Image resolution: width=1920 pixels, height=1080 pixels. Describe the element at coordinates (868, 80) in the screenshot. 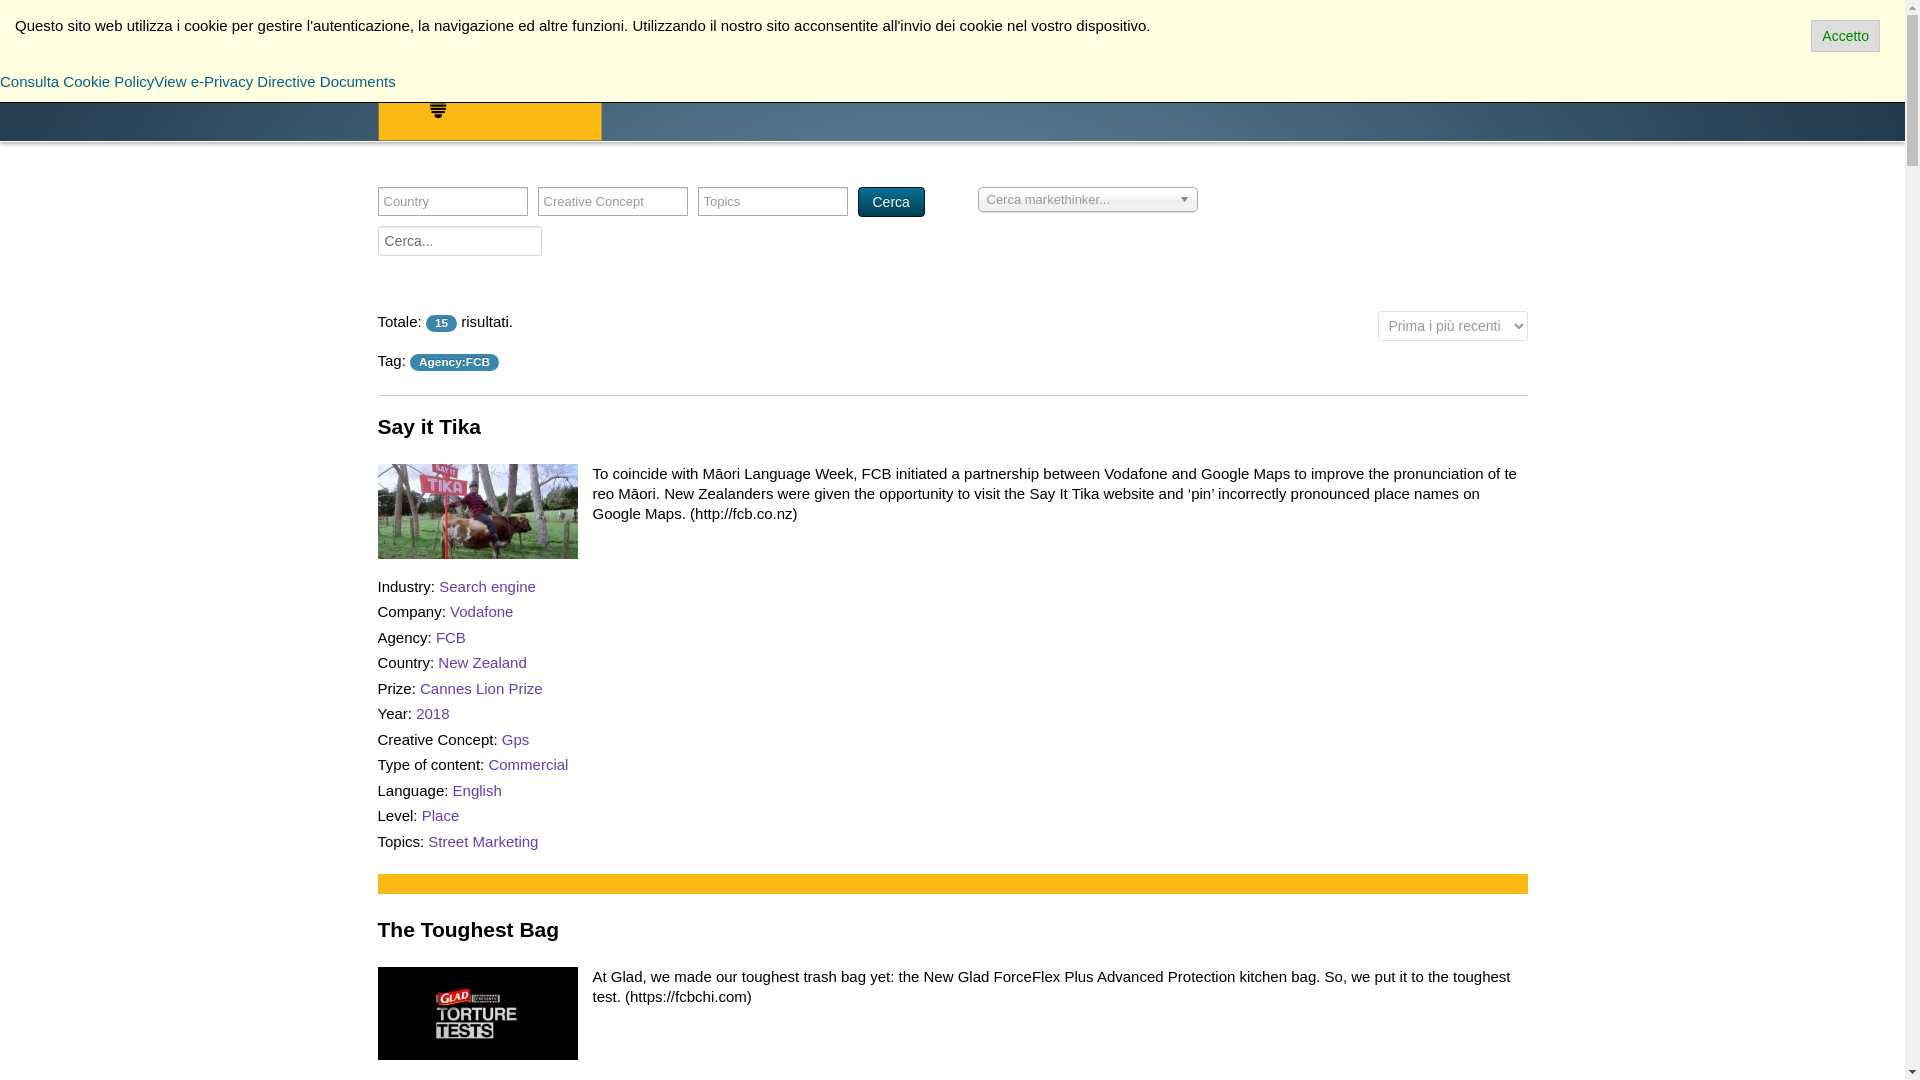

I see `Markethinkers` at that location.